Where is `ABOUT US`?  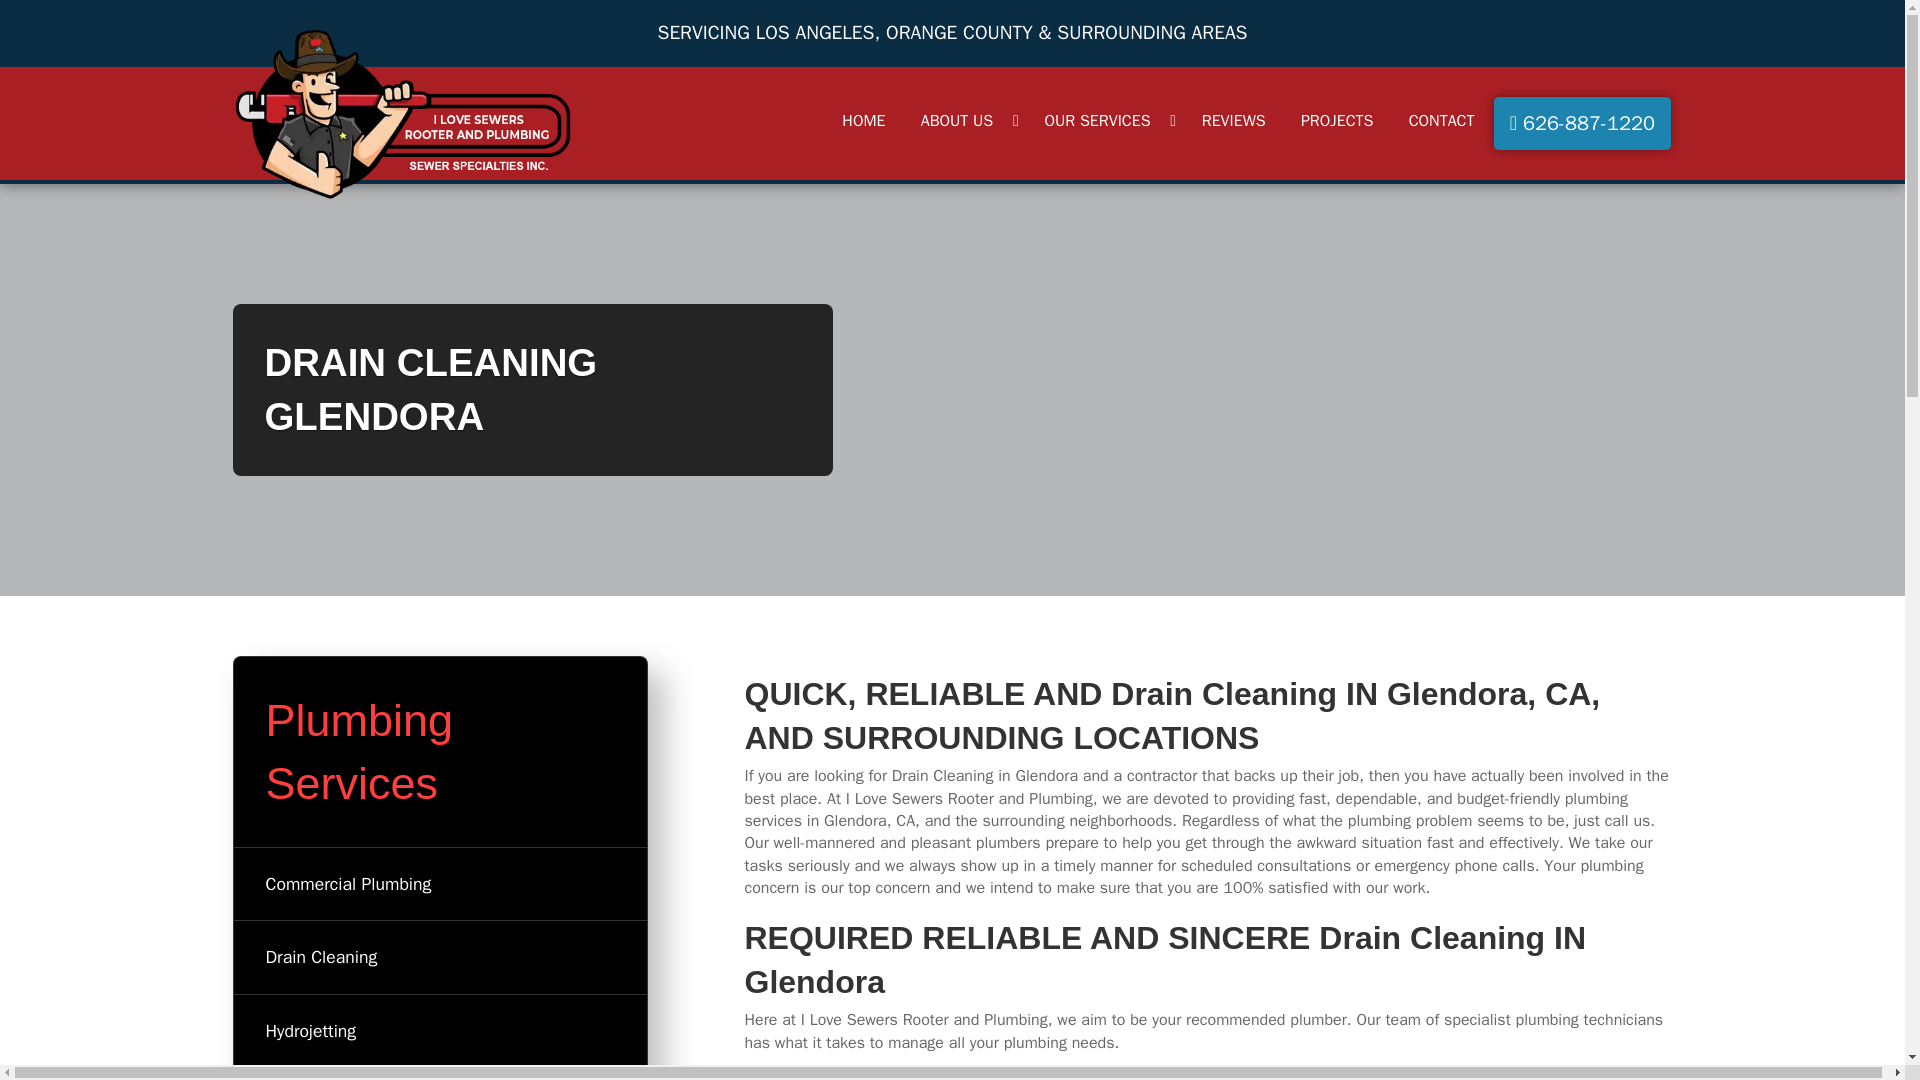
ABOUT US is located at coordinates (964, 120).